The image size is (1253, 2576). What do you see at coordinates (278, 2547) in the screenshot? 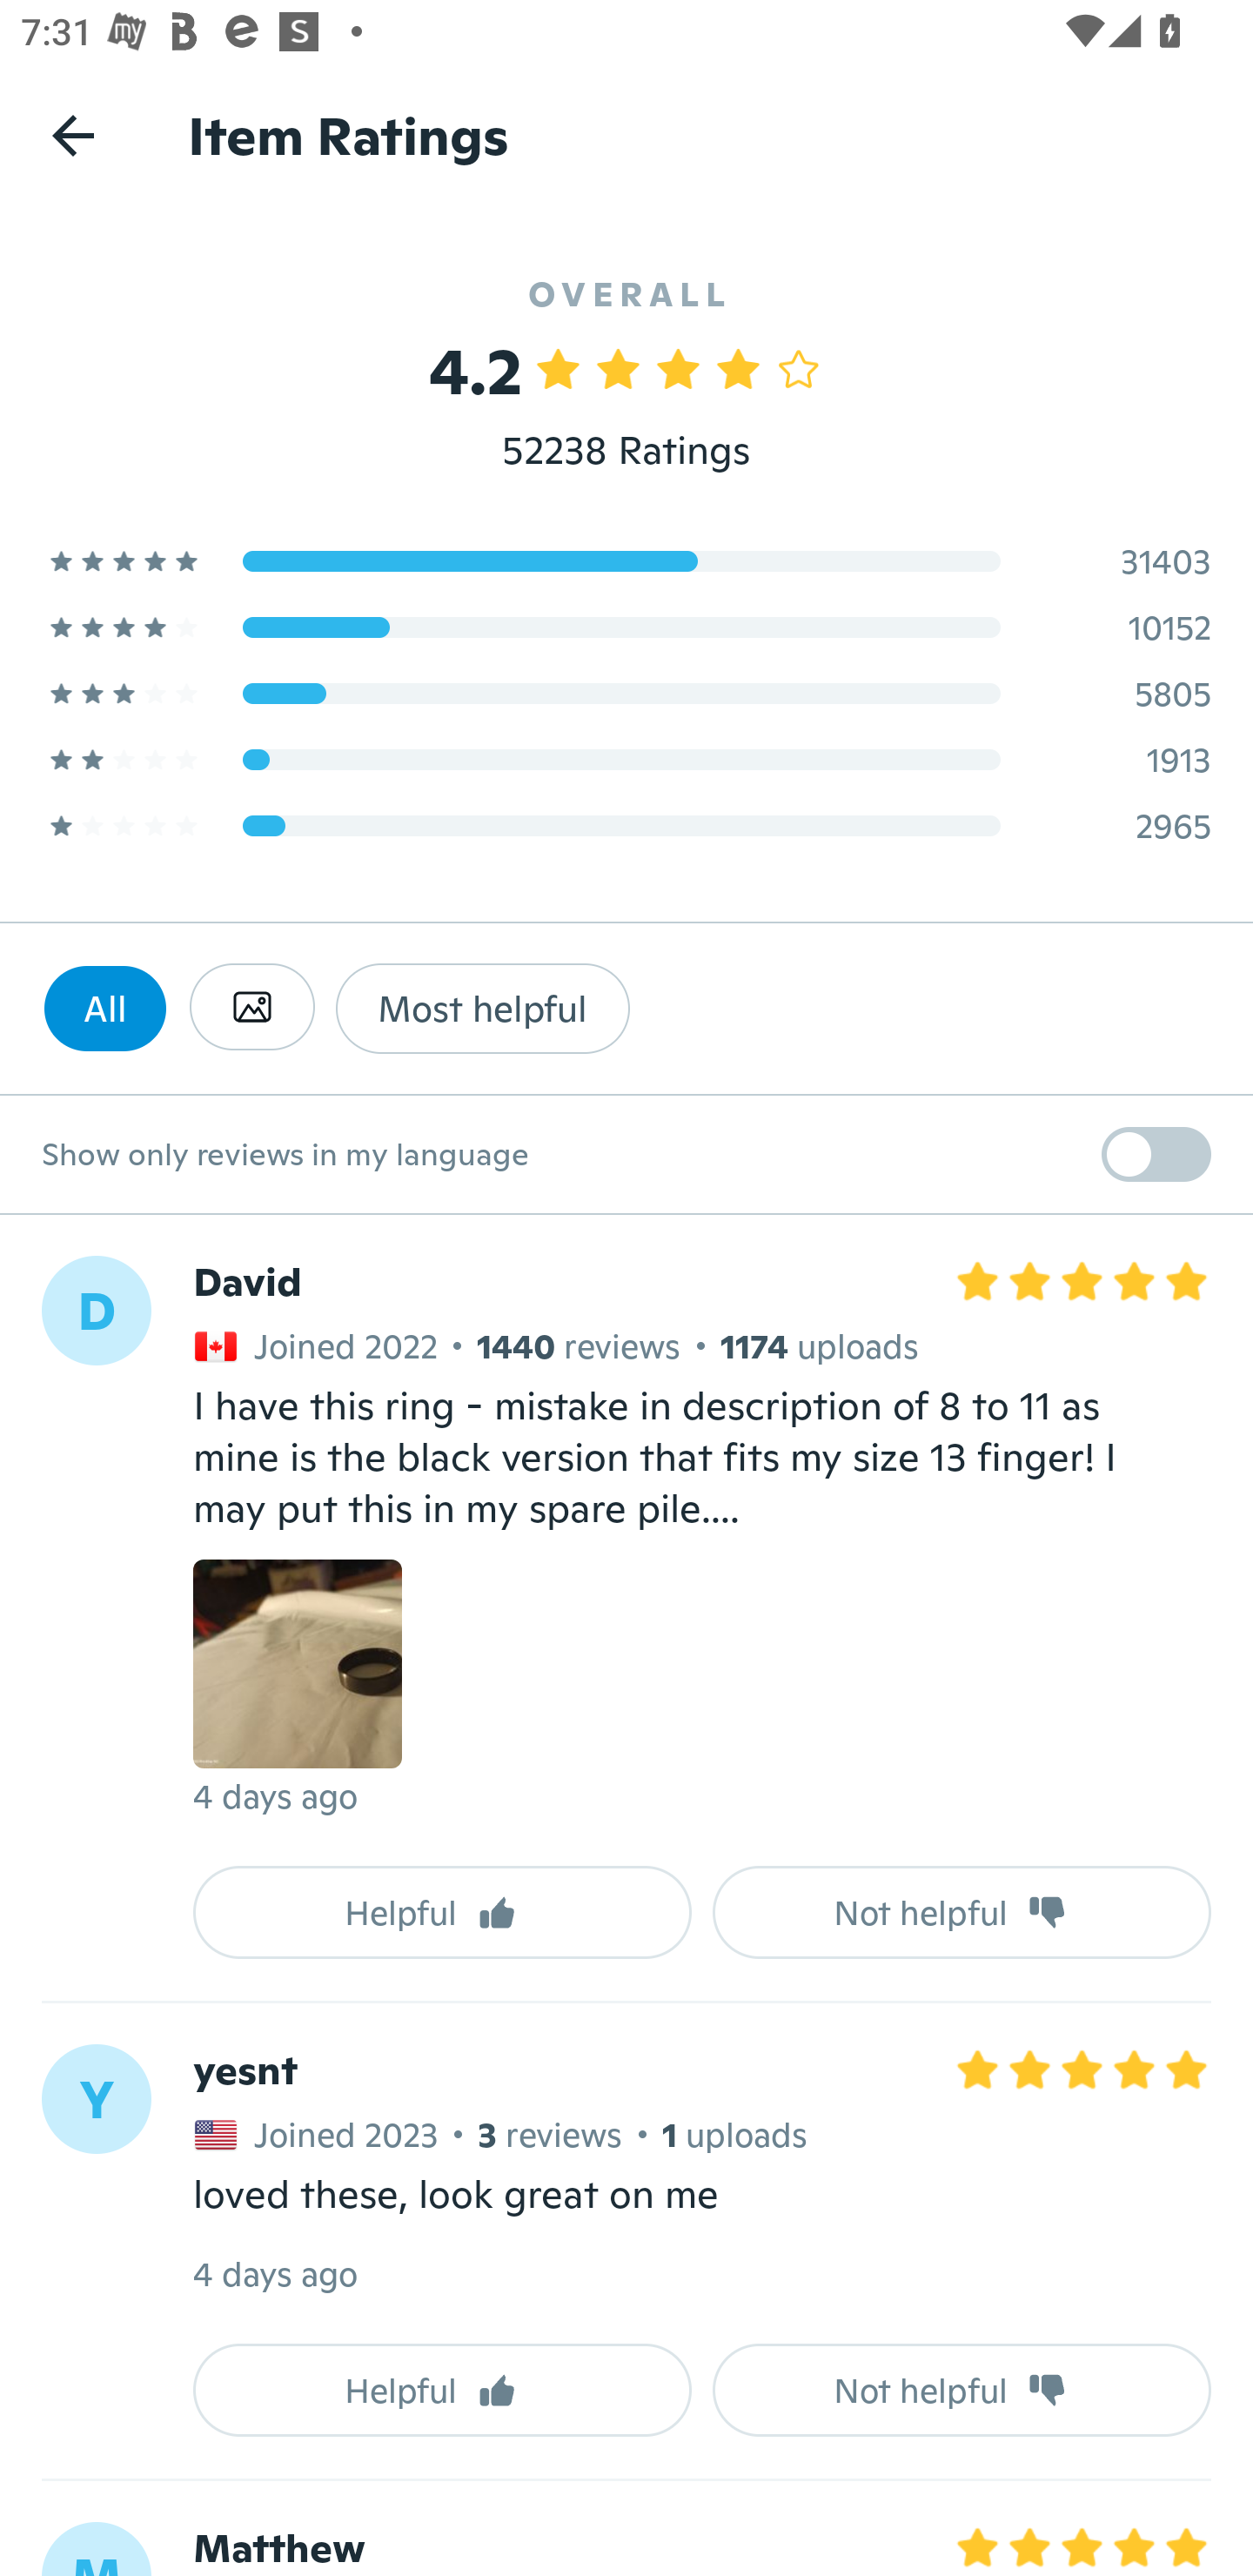
I see `Matthew` at bounding box center [278, 2547].